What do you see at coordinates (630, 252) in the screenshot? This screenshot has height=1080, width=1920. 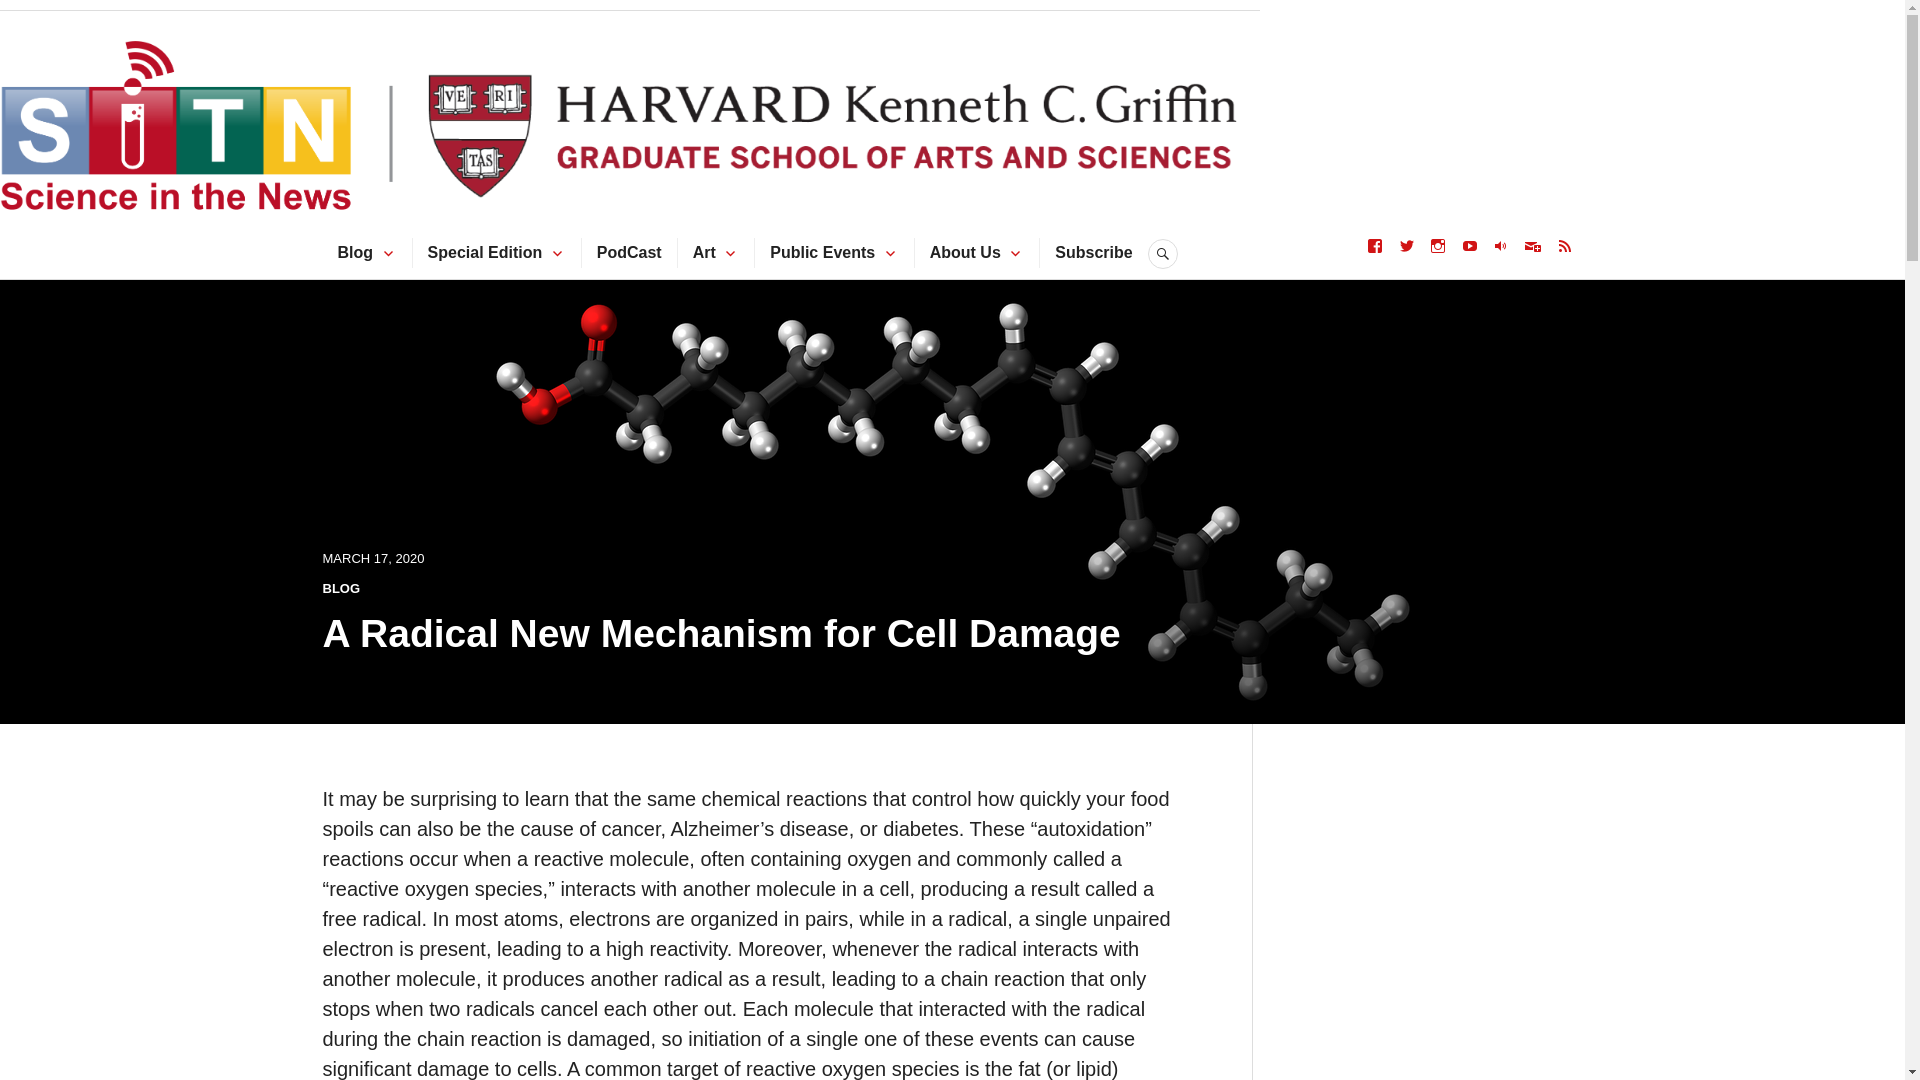 I see `PodCast` at bounding box center [630, 252].